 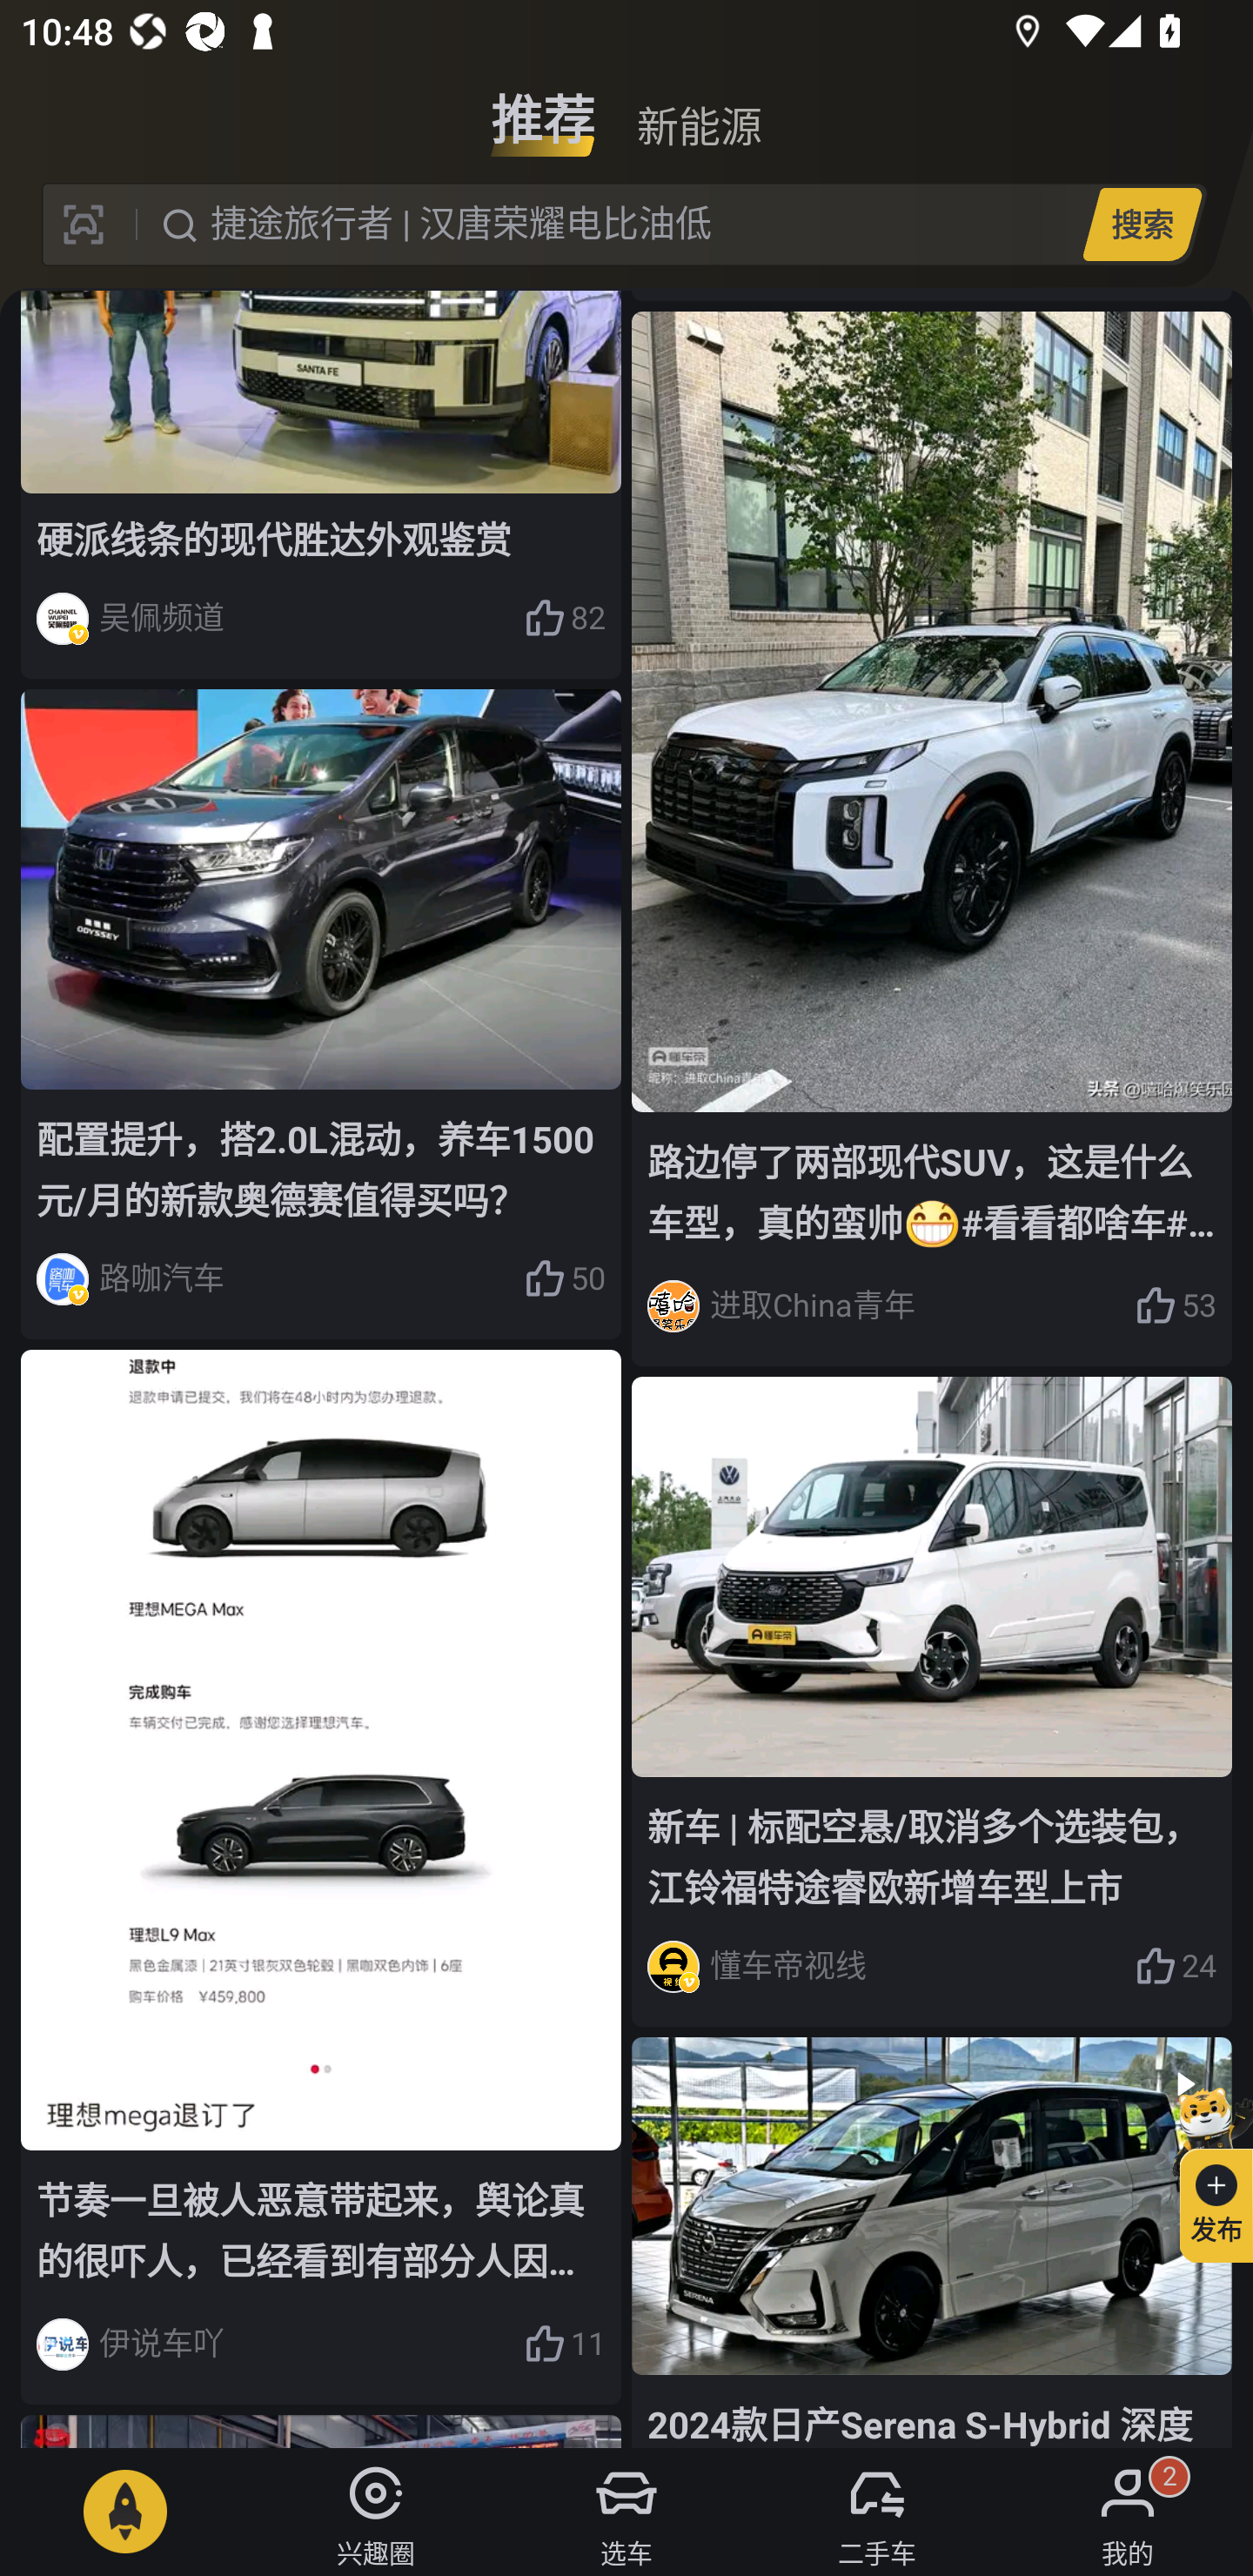 What do you see at coordinates (564, 2345) in the screenshot?
I see `11` at bounding box center [564, 2345].